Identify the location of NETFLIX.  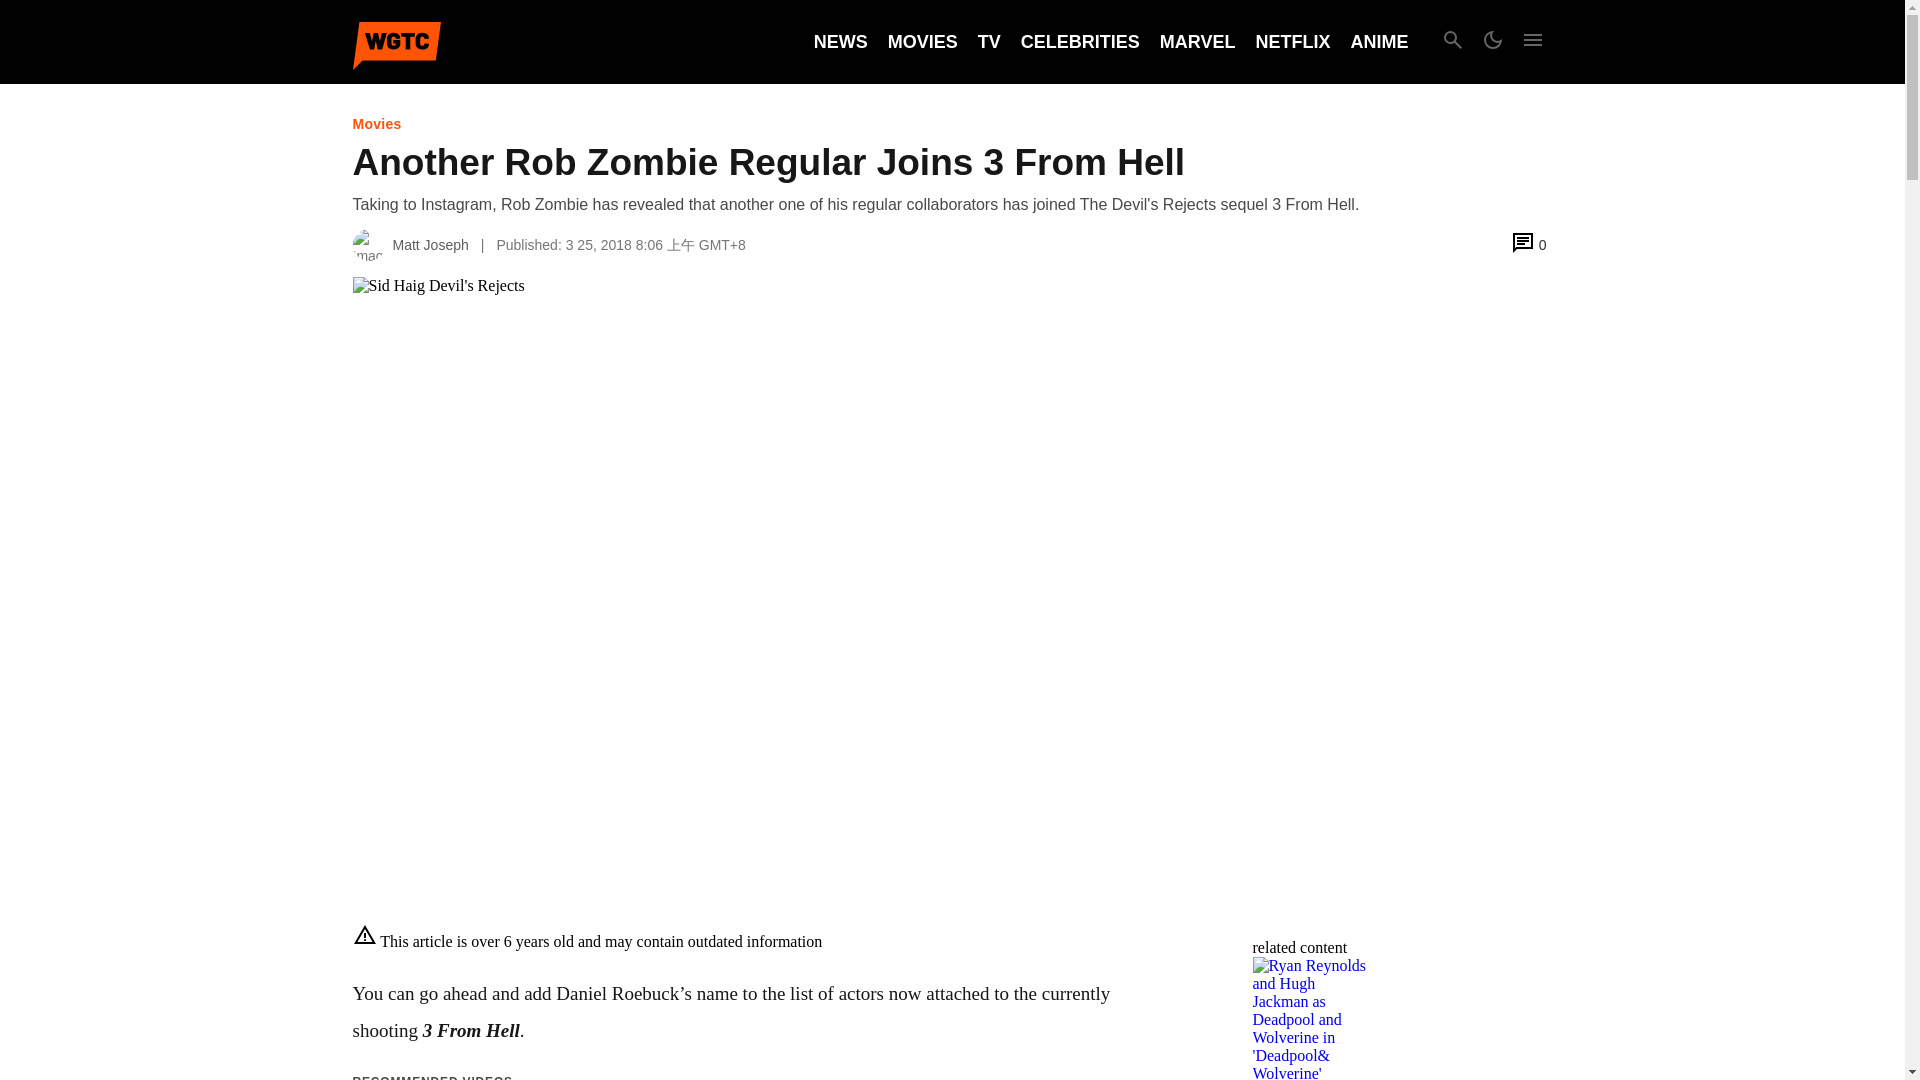
(1292, 42).